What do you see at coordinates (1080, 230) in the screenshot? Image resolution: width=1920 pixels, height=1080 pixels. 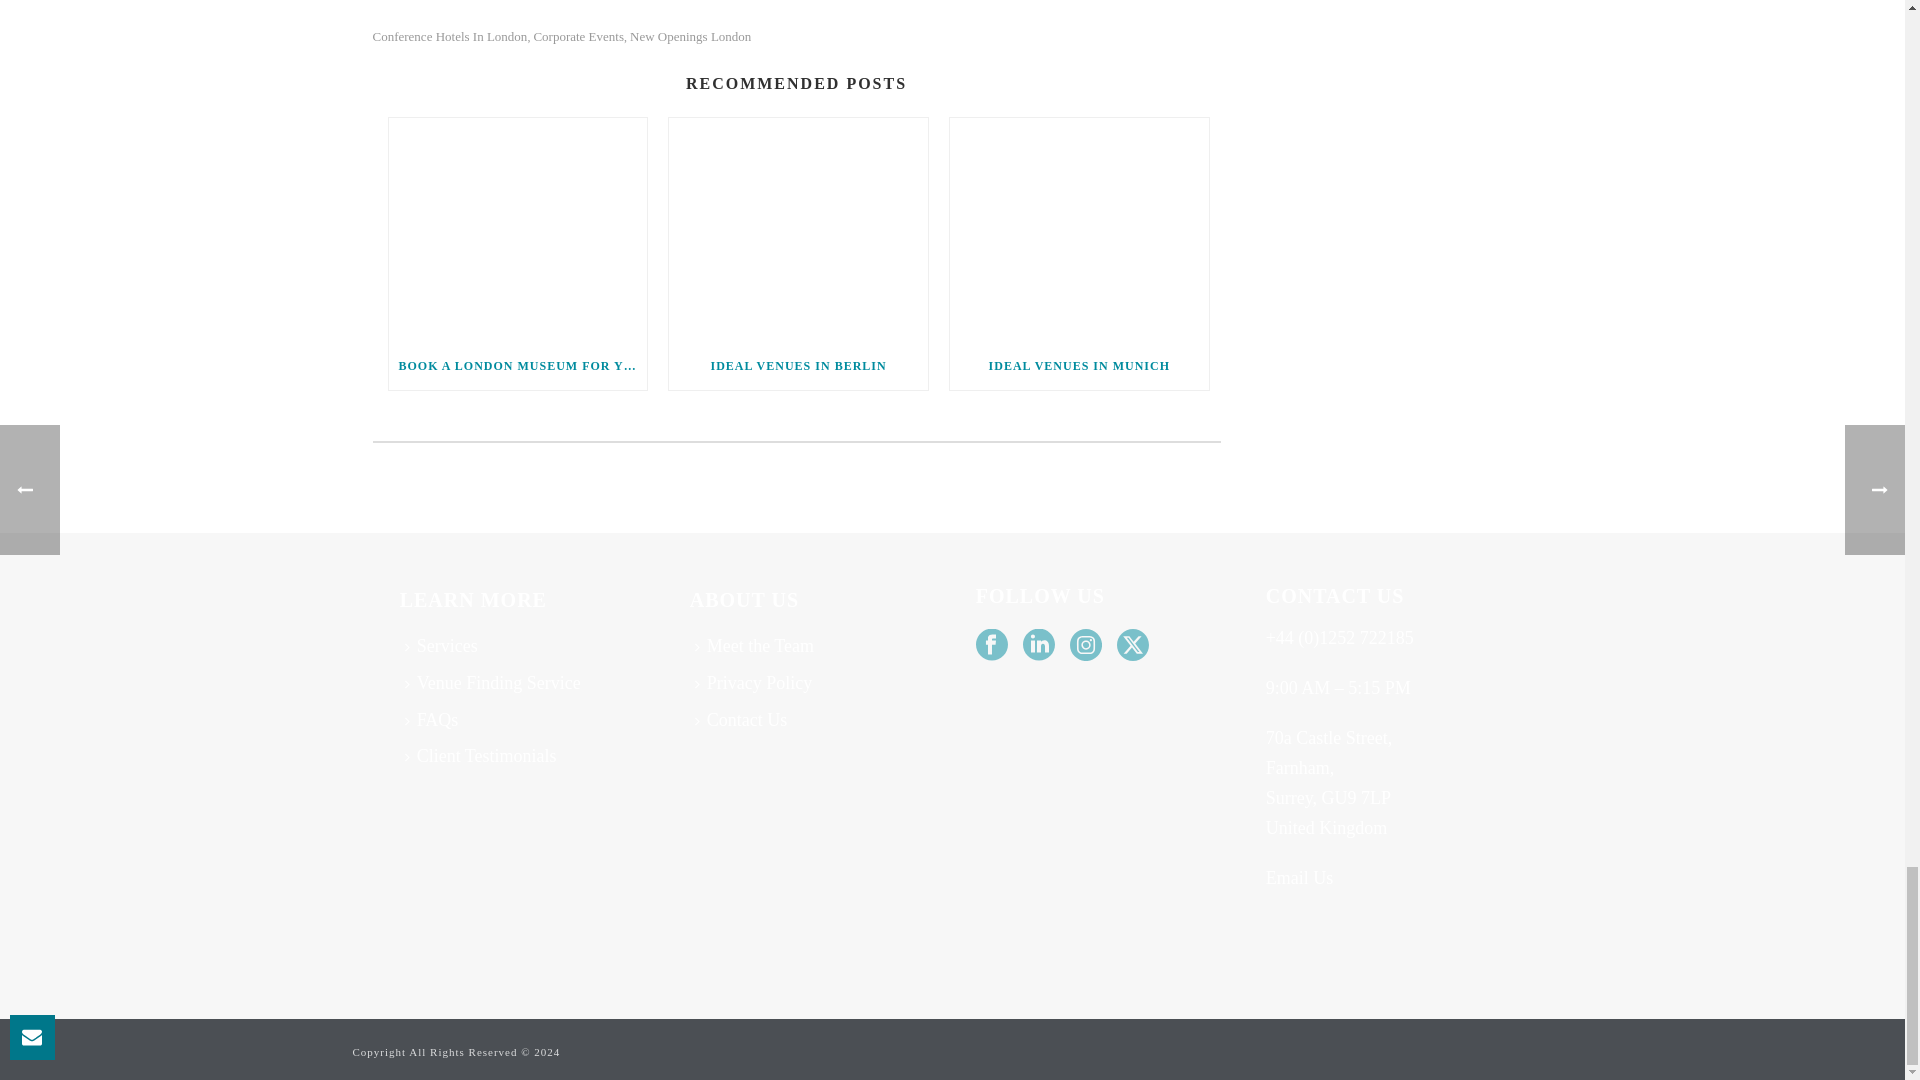 I see `Ideal Venues in Munich` at bounding box center [1080, 230].